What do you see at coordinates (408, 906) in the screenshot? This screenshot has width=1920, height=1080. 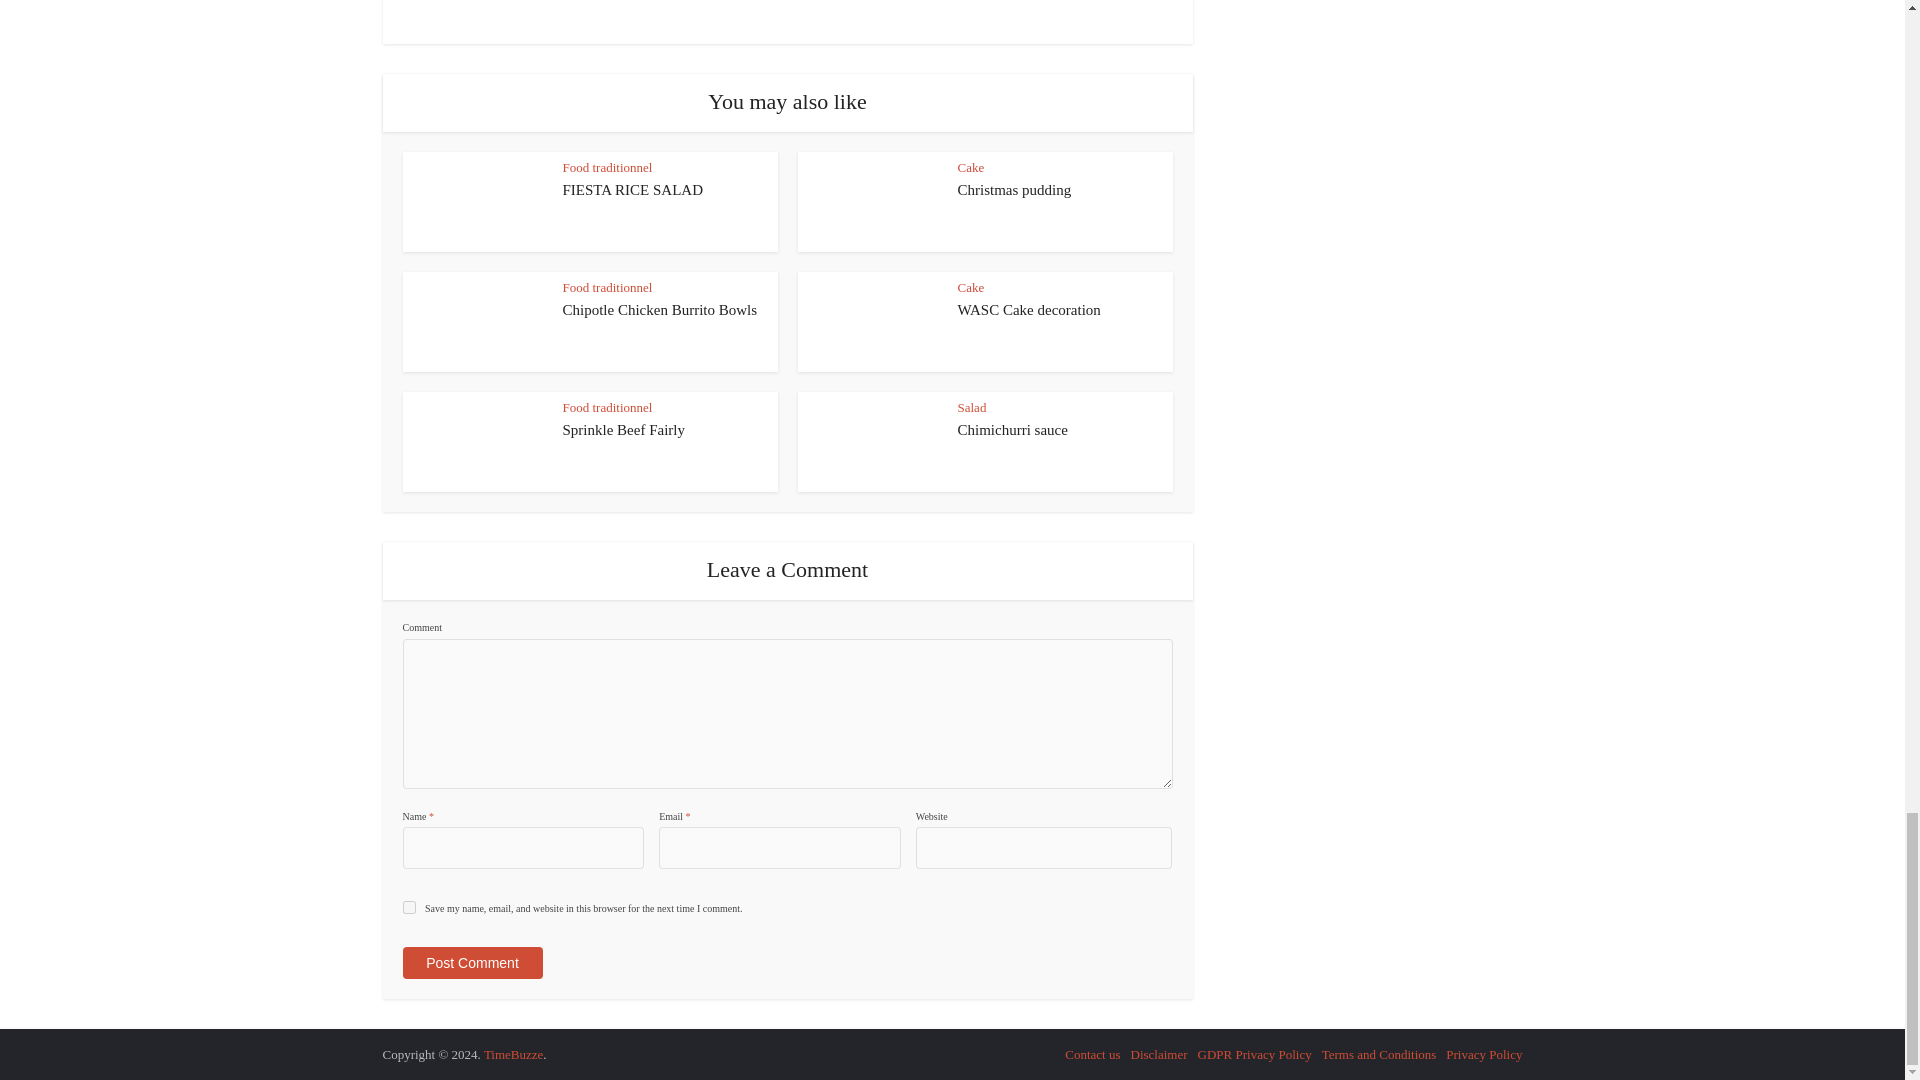 I see `yes` at bounding box center [408, 906].